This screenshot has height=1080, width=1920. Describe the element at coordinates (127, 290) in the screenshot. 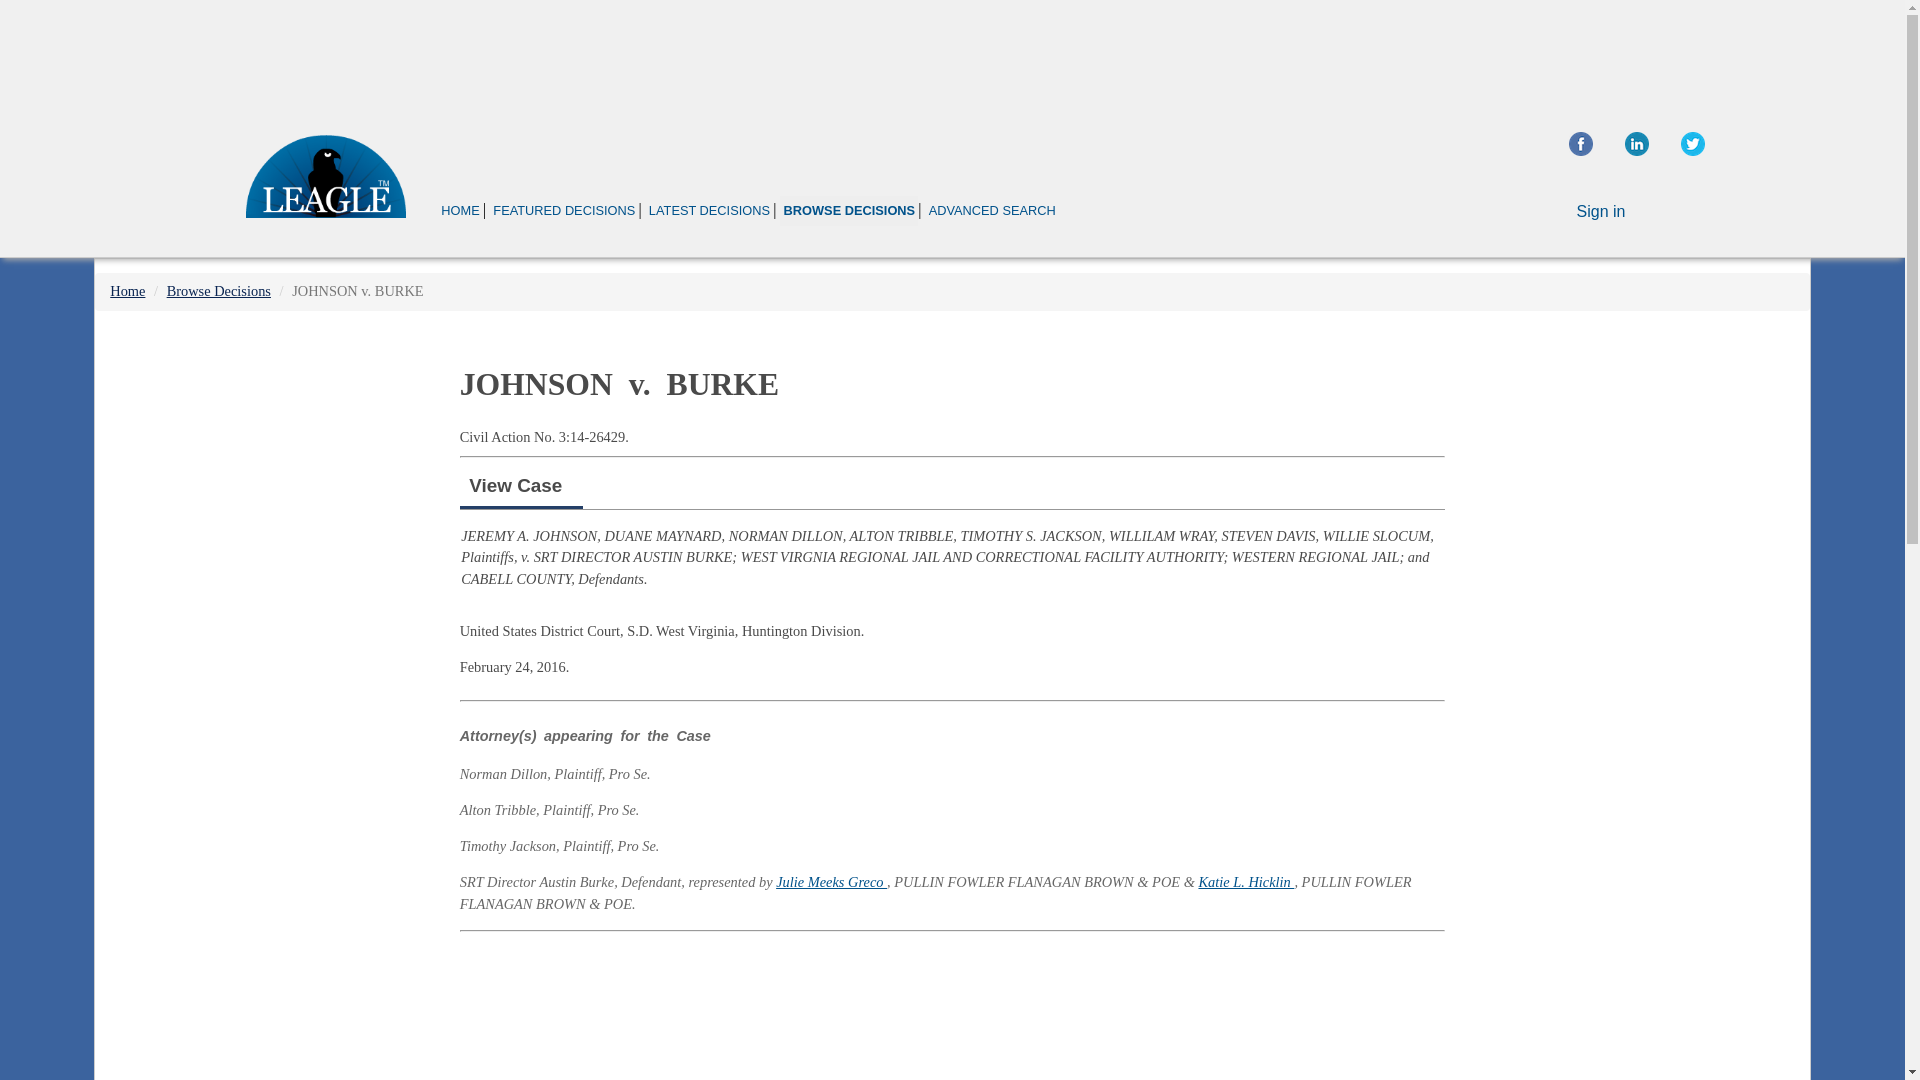

I see `Home` at that location.